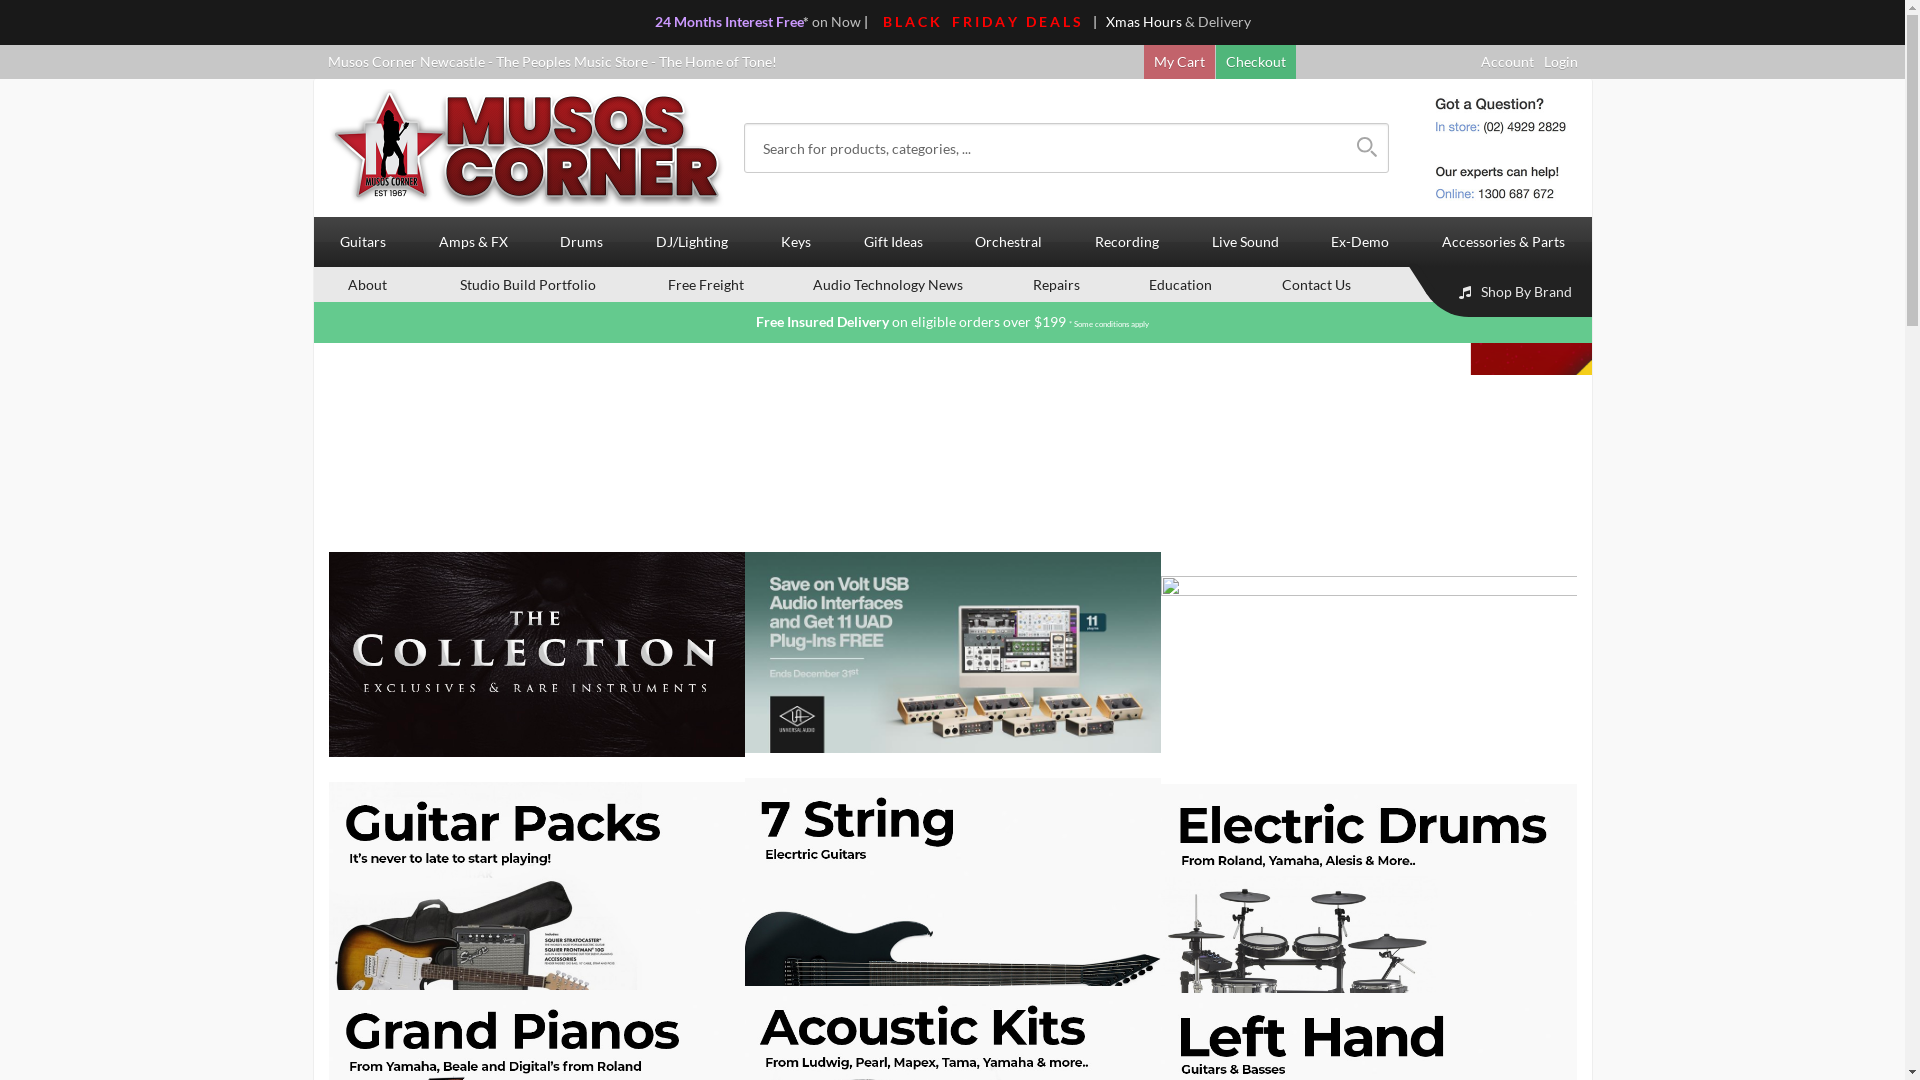  I want to click on Gifts for Drummers, so click(84, 556).